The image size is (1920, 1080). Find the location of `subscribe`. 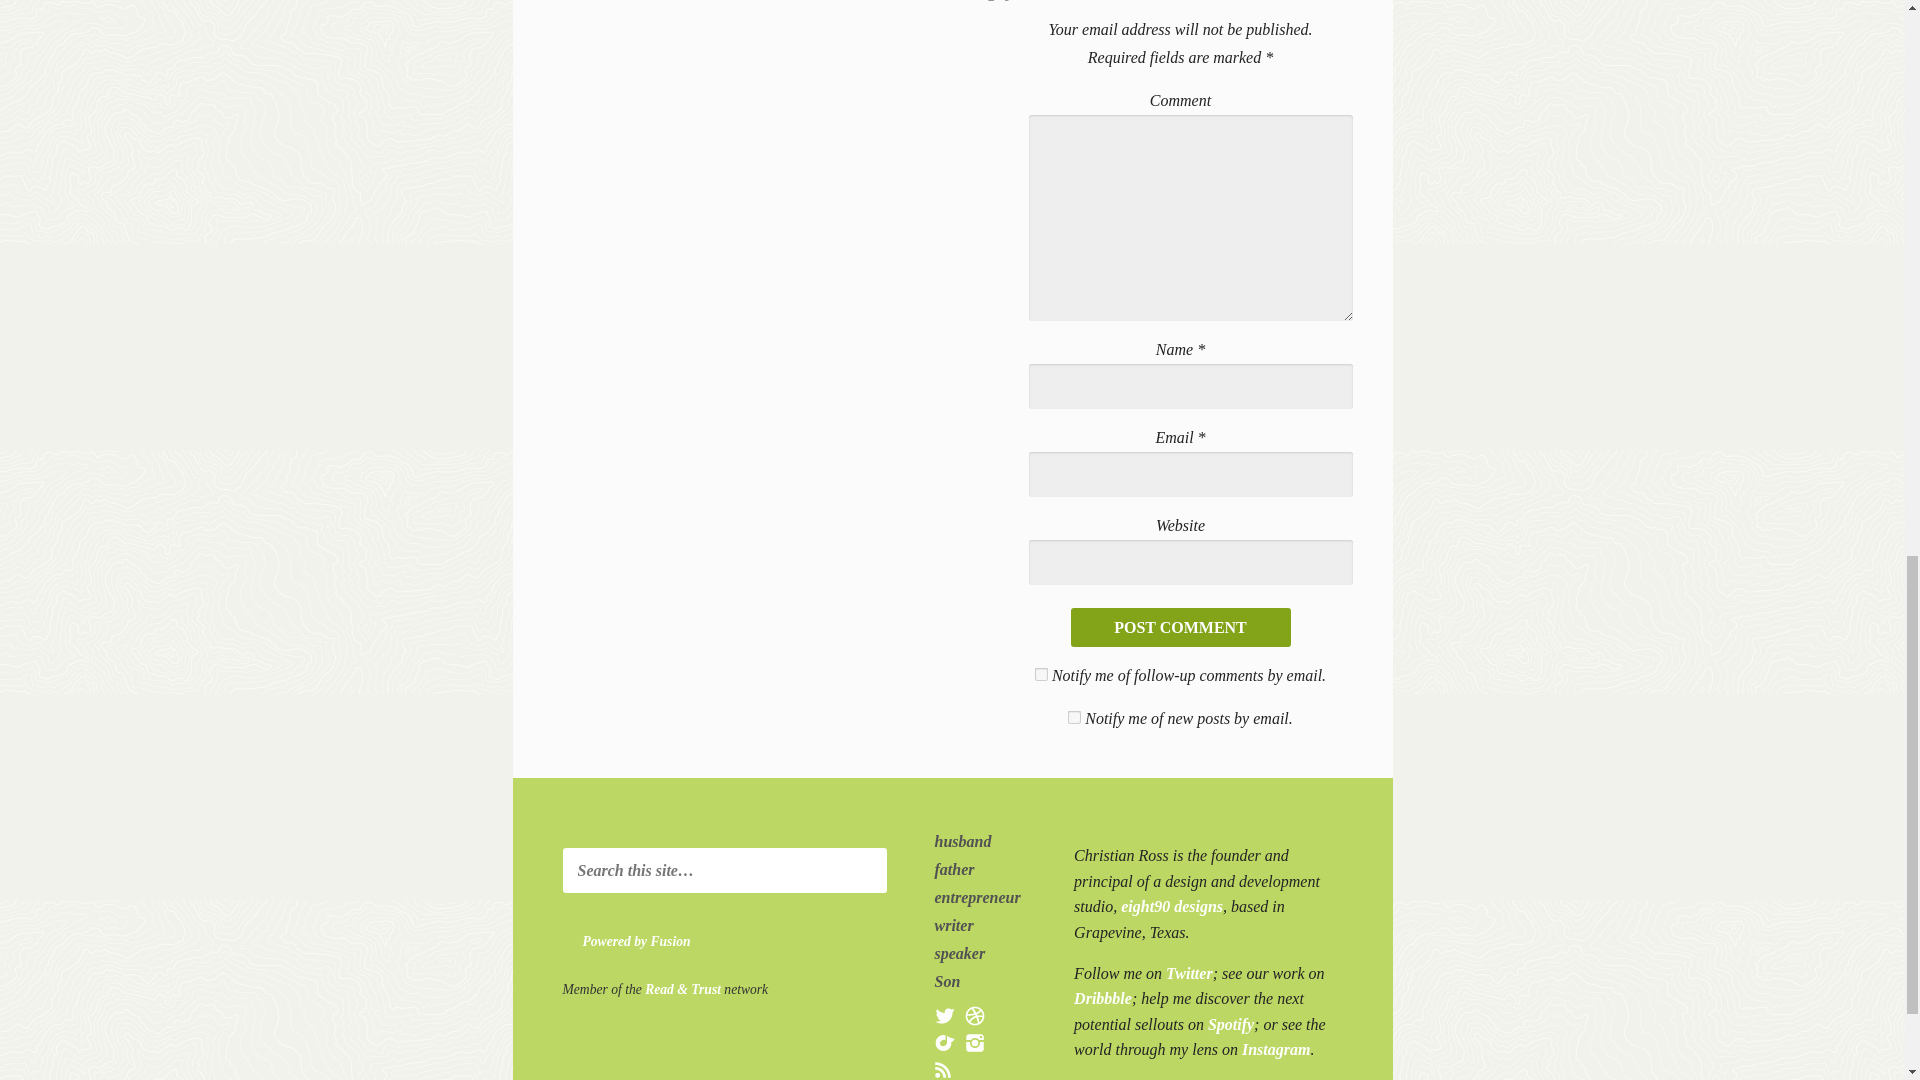

subscribe is located at coordinates (1074, 716).